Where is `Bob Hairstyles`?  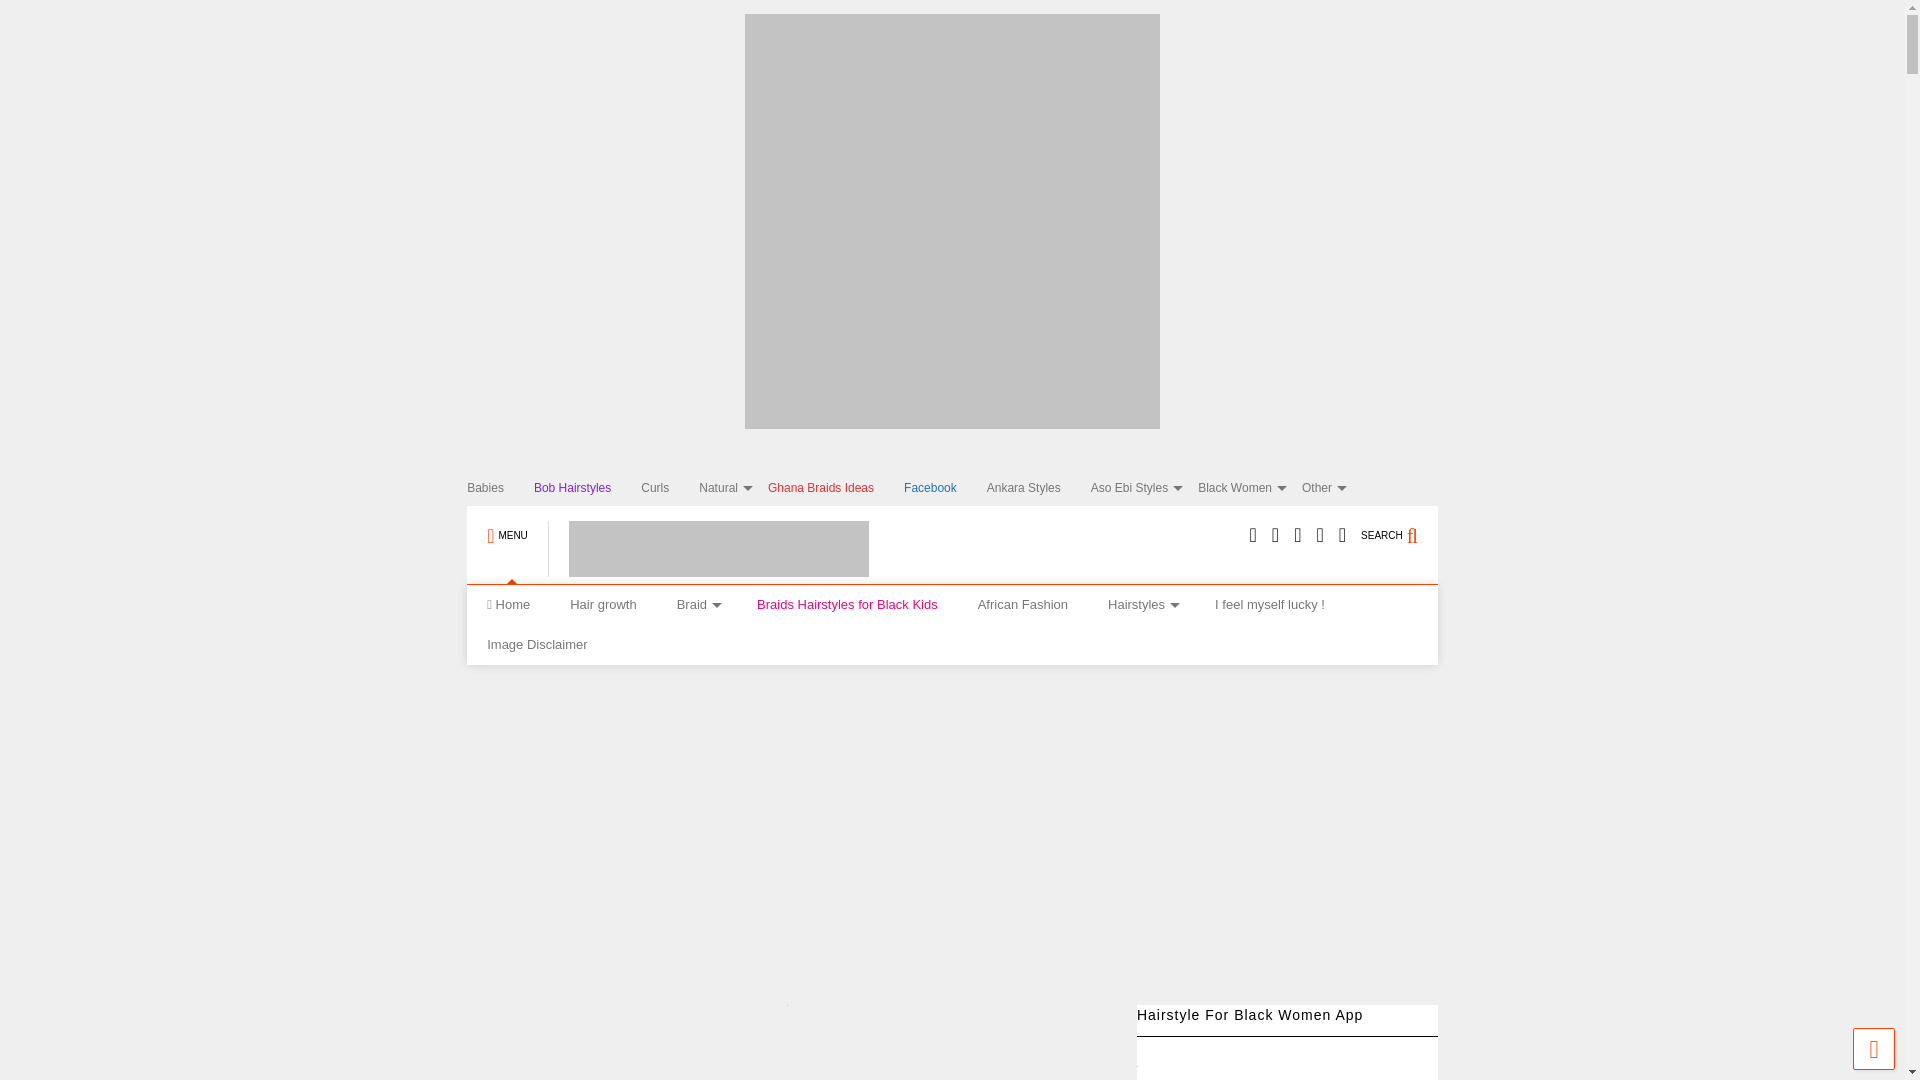
Bob Hairstyles is located at coordinates (587, 488).